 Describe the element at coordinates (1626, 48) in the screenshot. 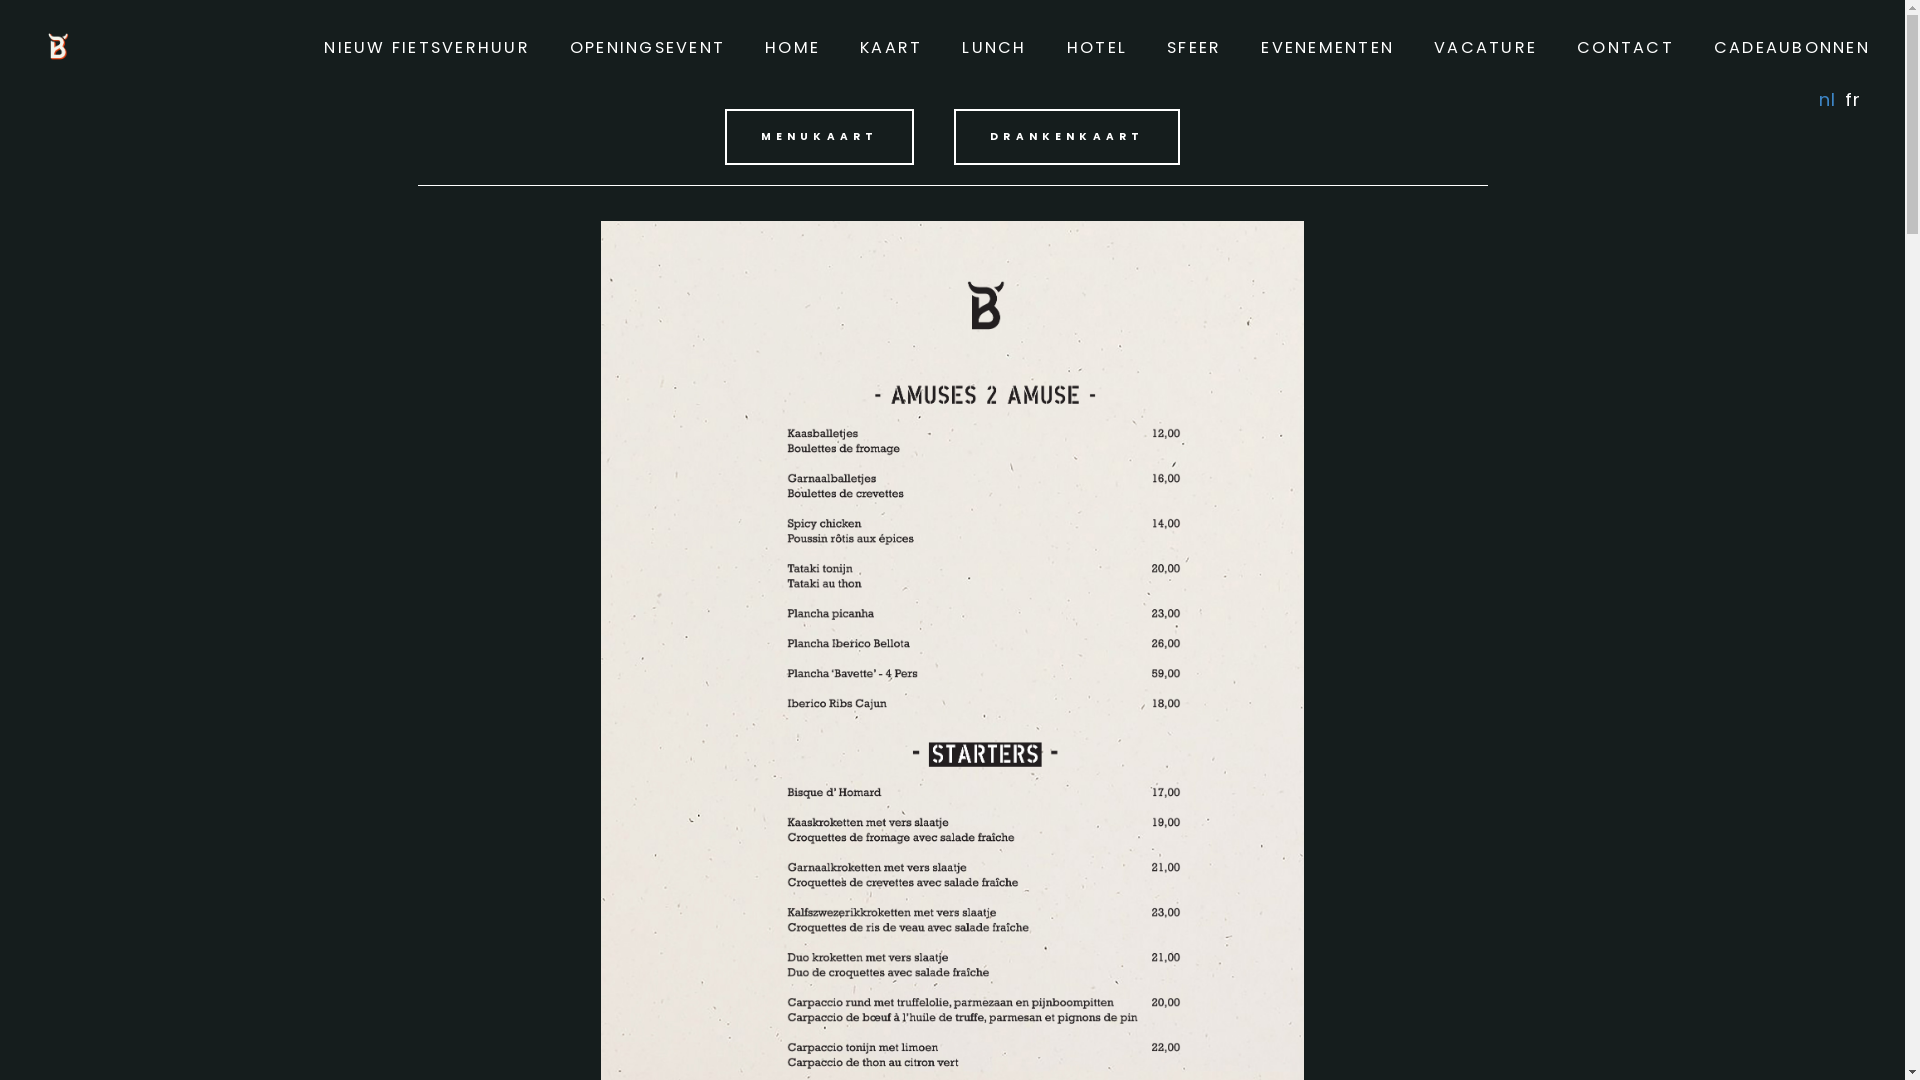

I see `CONTACT` at that location.